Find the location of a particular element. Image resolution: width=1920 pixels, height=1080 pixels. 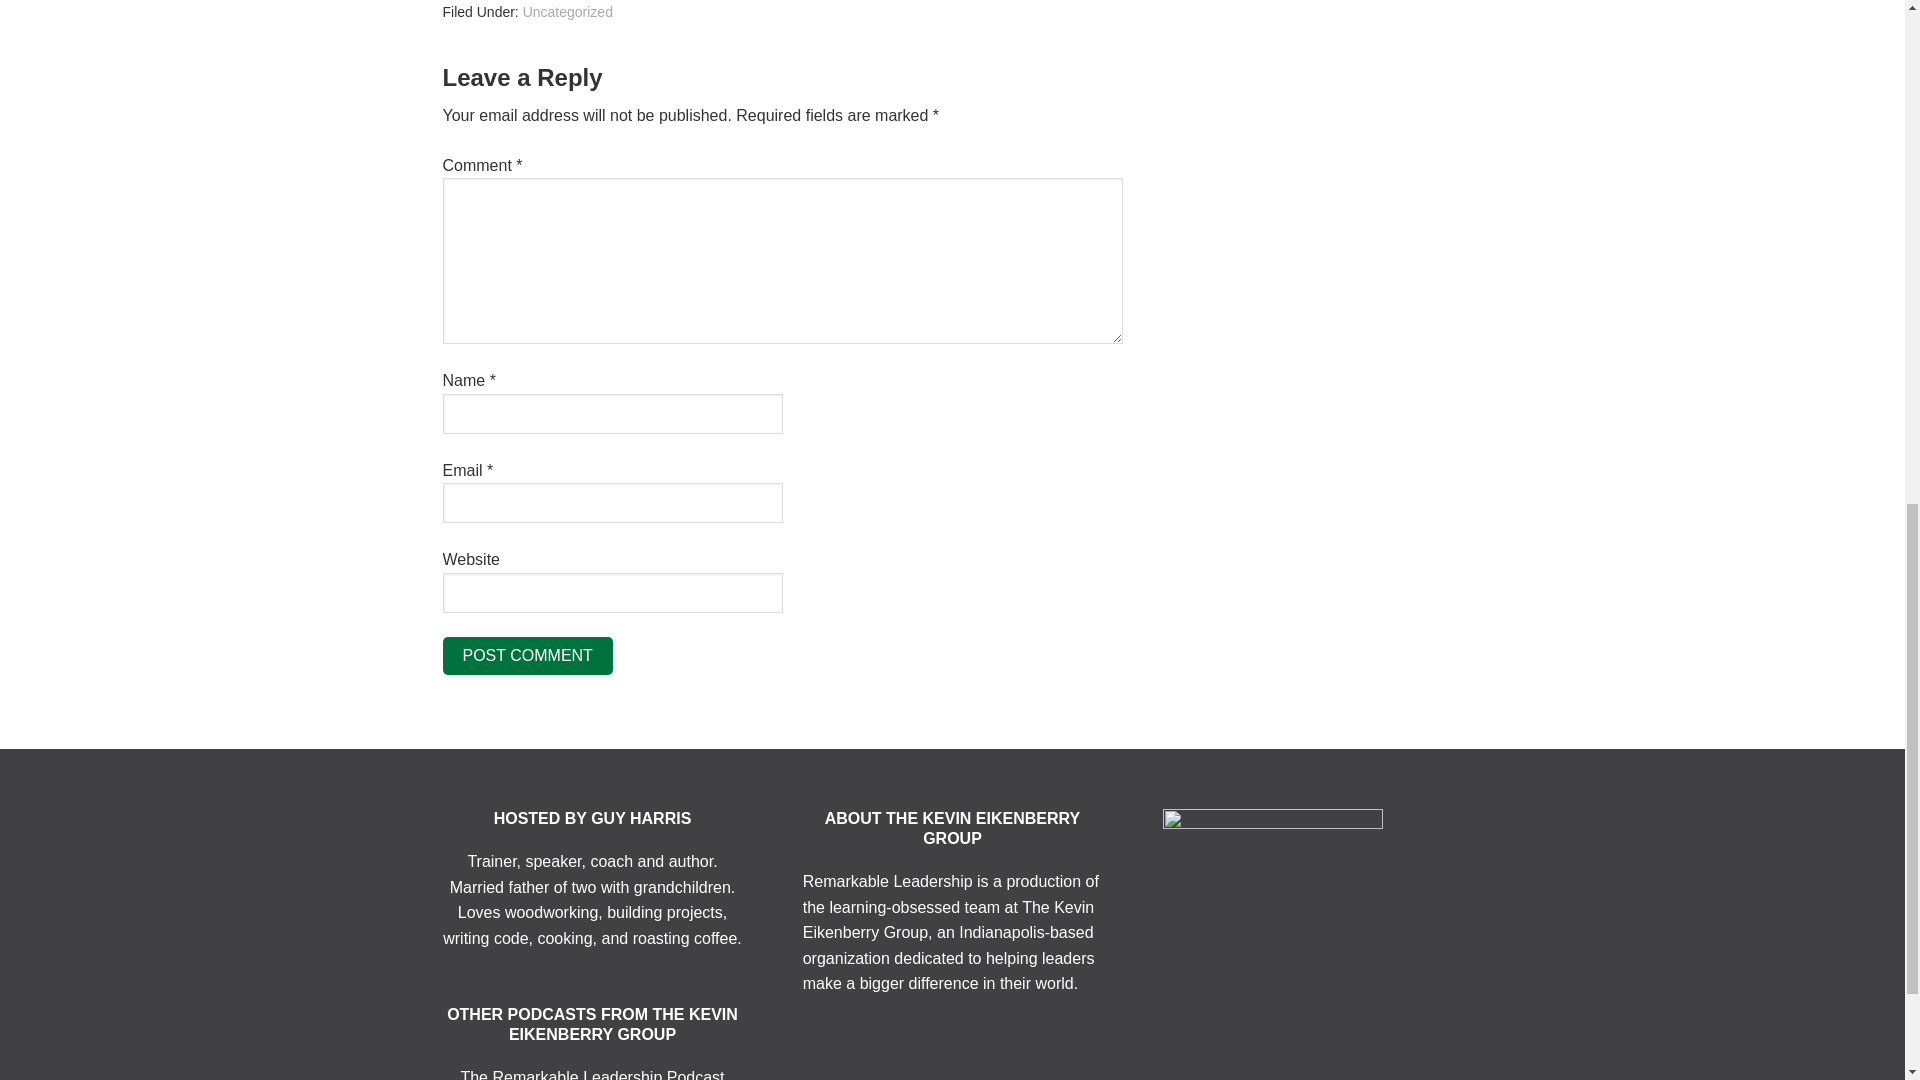

The Kevin Eikenberry Group is located at coordinates (948, 920).